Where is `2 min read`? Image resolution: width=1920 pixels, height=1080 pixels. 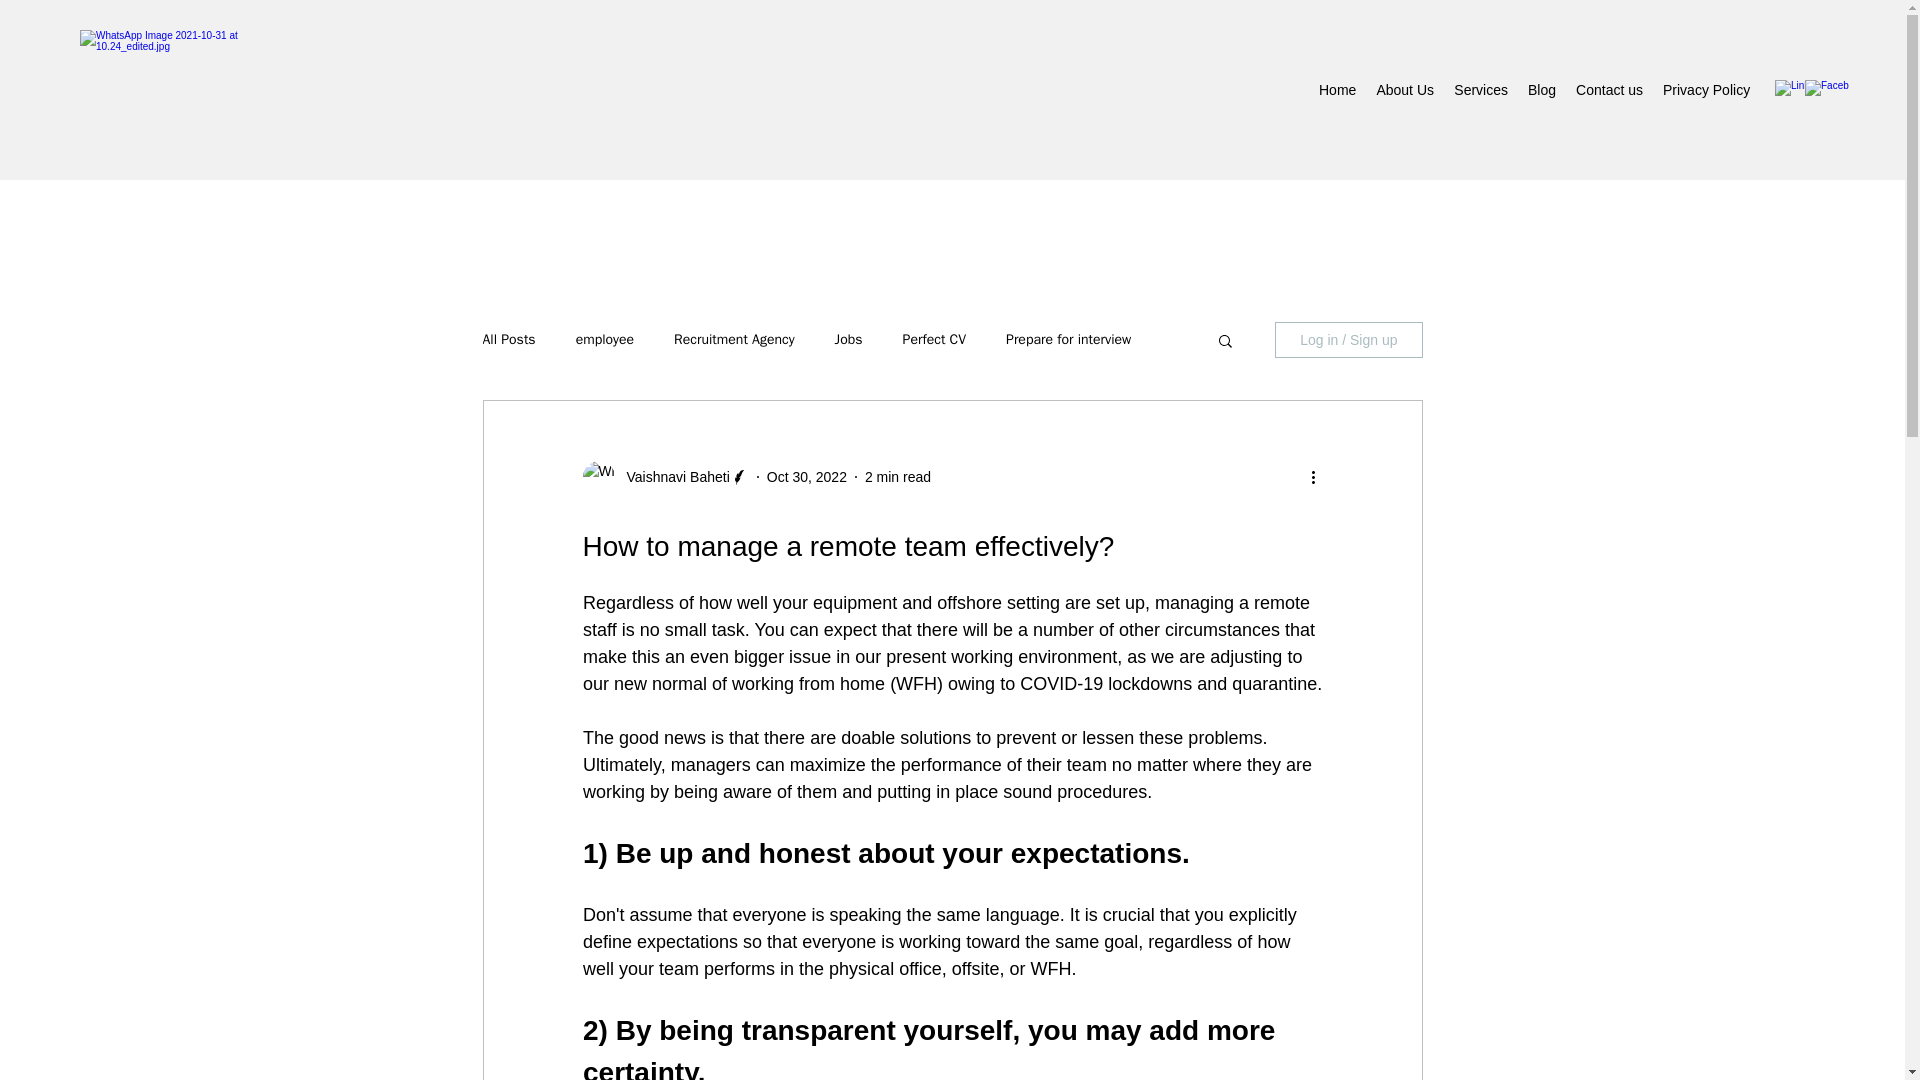 2 min read is located at coordinates (898, 475).